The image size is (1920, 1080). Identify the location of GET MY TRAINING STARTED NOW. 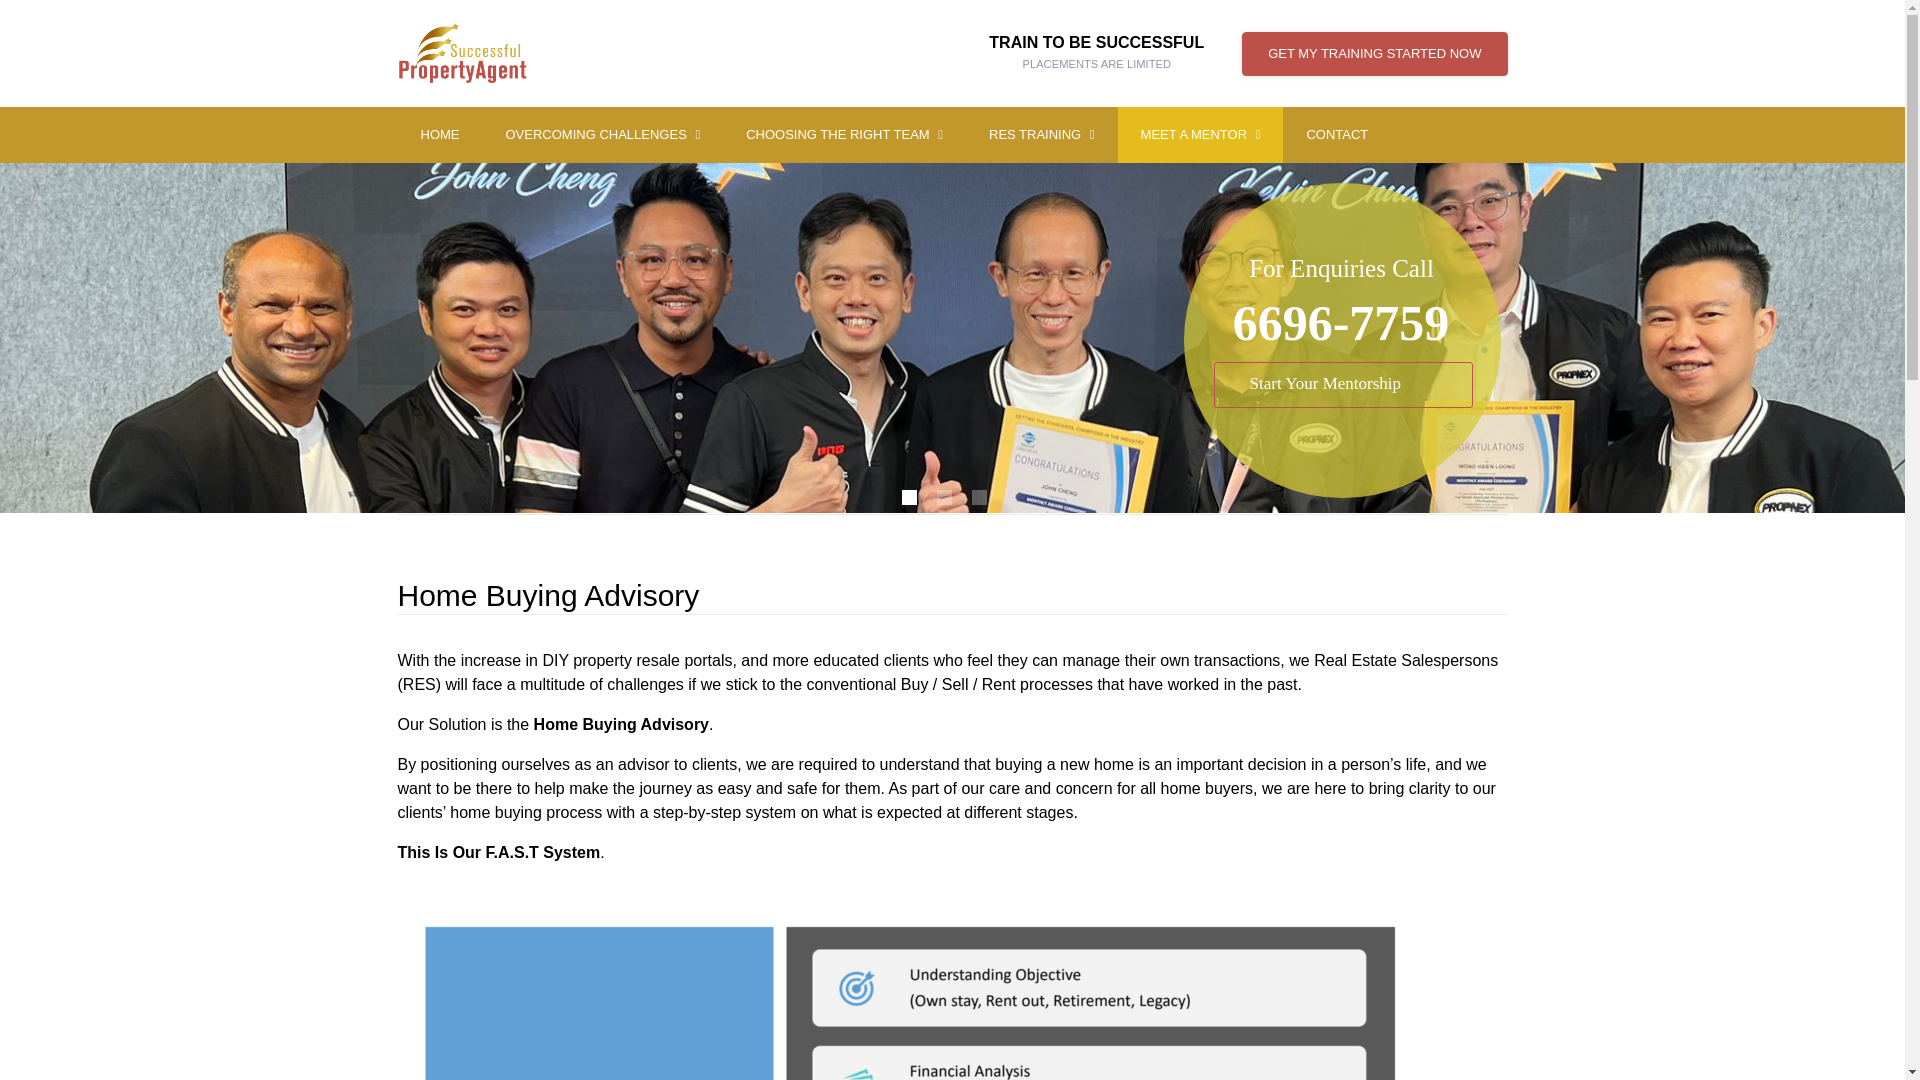
(1200, 134).